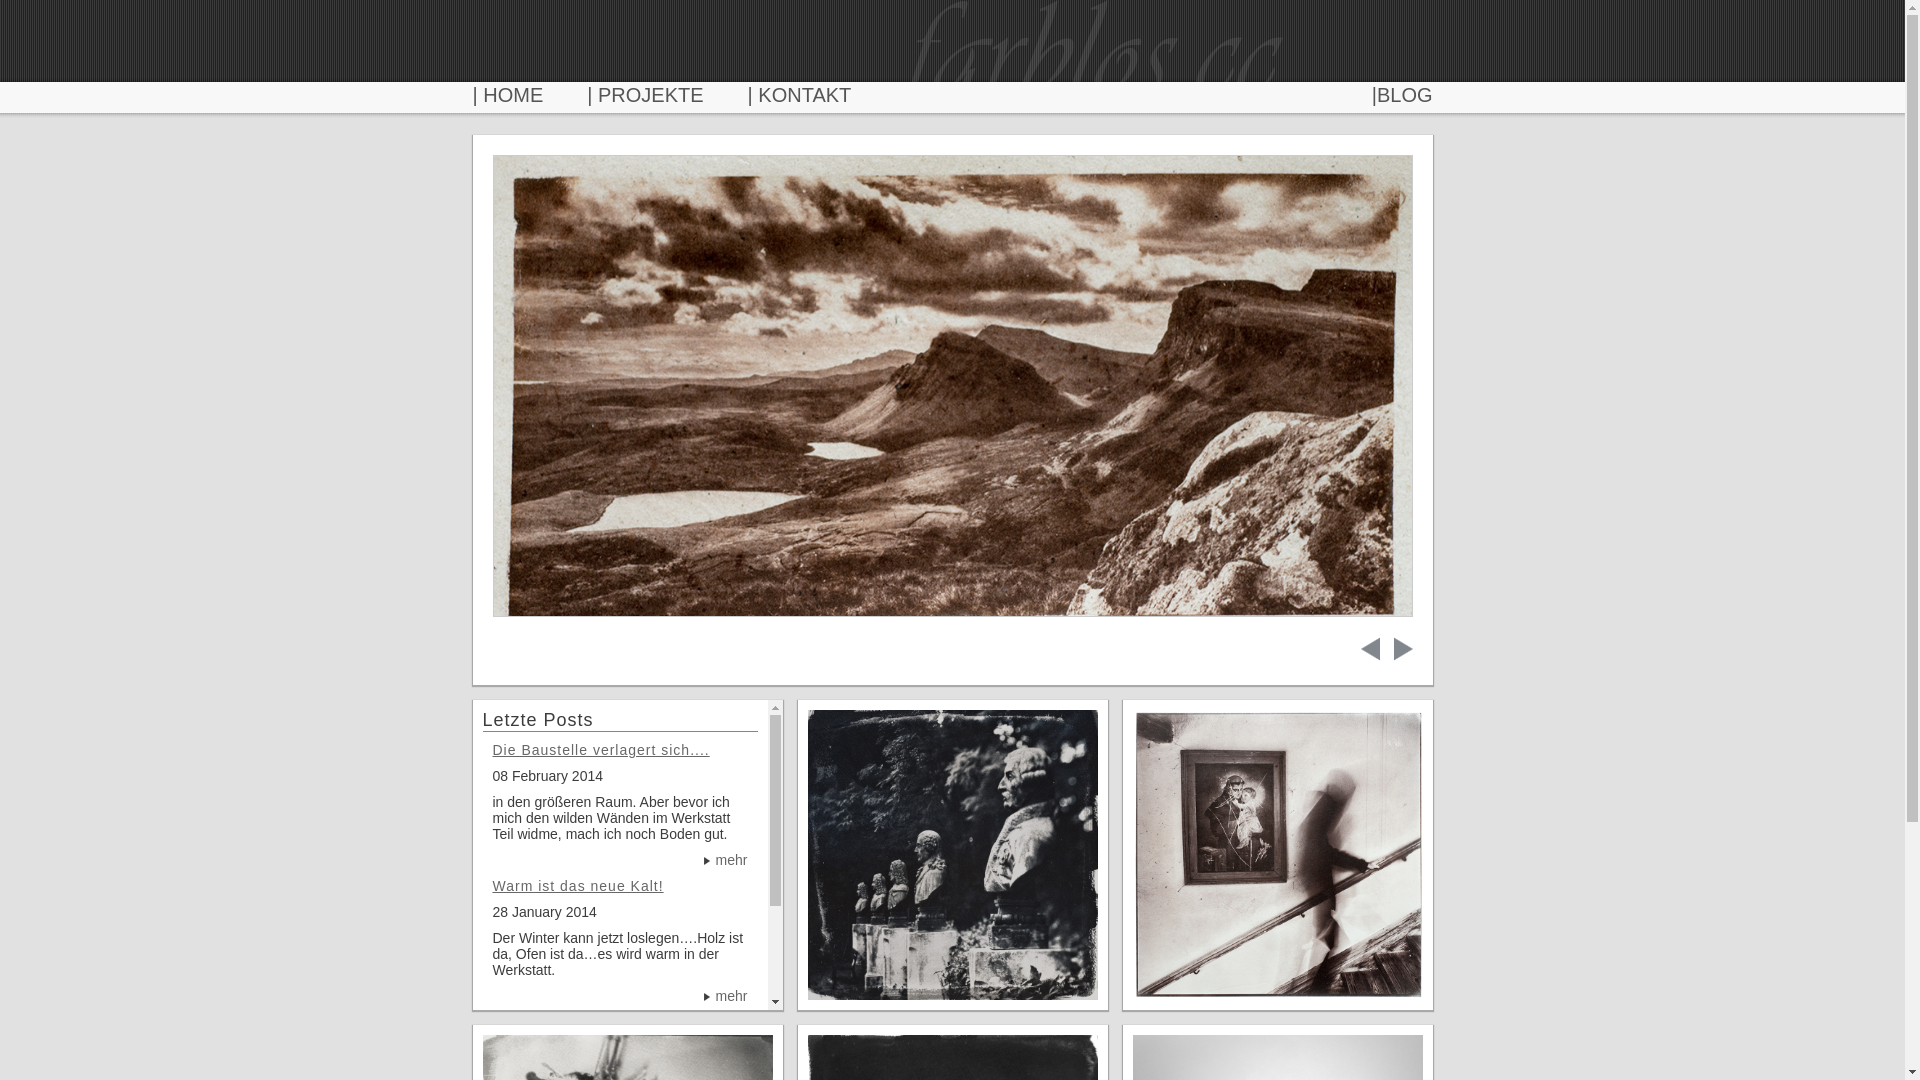 The height and width of the screenshot is (1080, 1920). I want to click on mehr, so click(726, 860).